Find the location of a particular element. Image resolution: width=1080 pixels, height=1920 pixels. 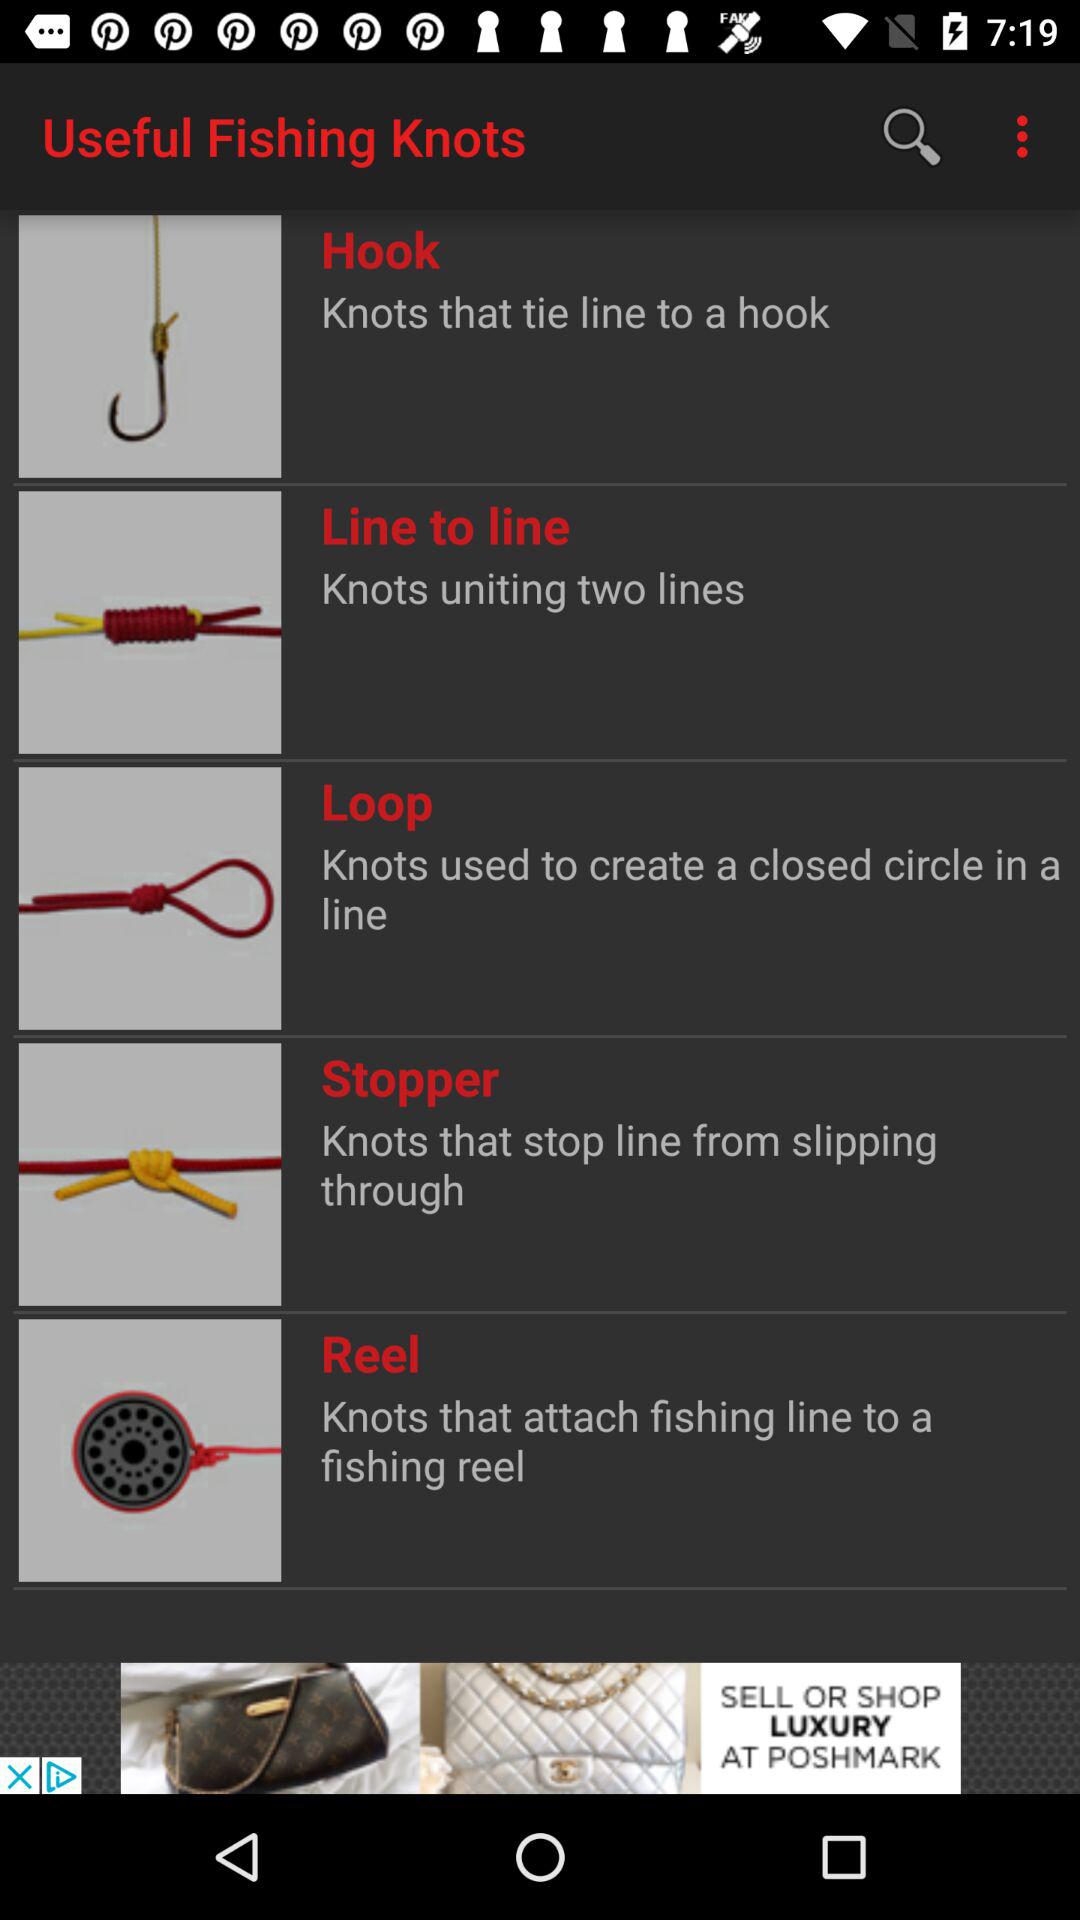

sell or shop luxury at poshmark is located at coordinates (540, 1728).